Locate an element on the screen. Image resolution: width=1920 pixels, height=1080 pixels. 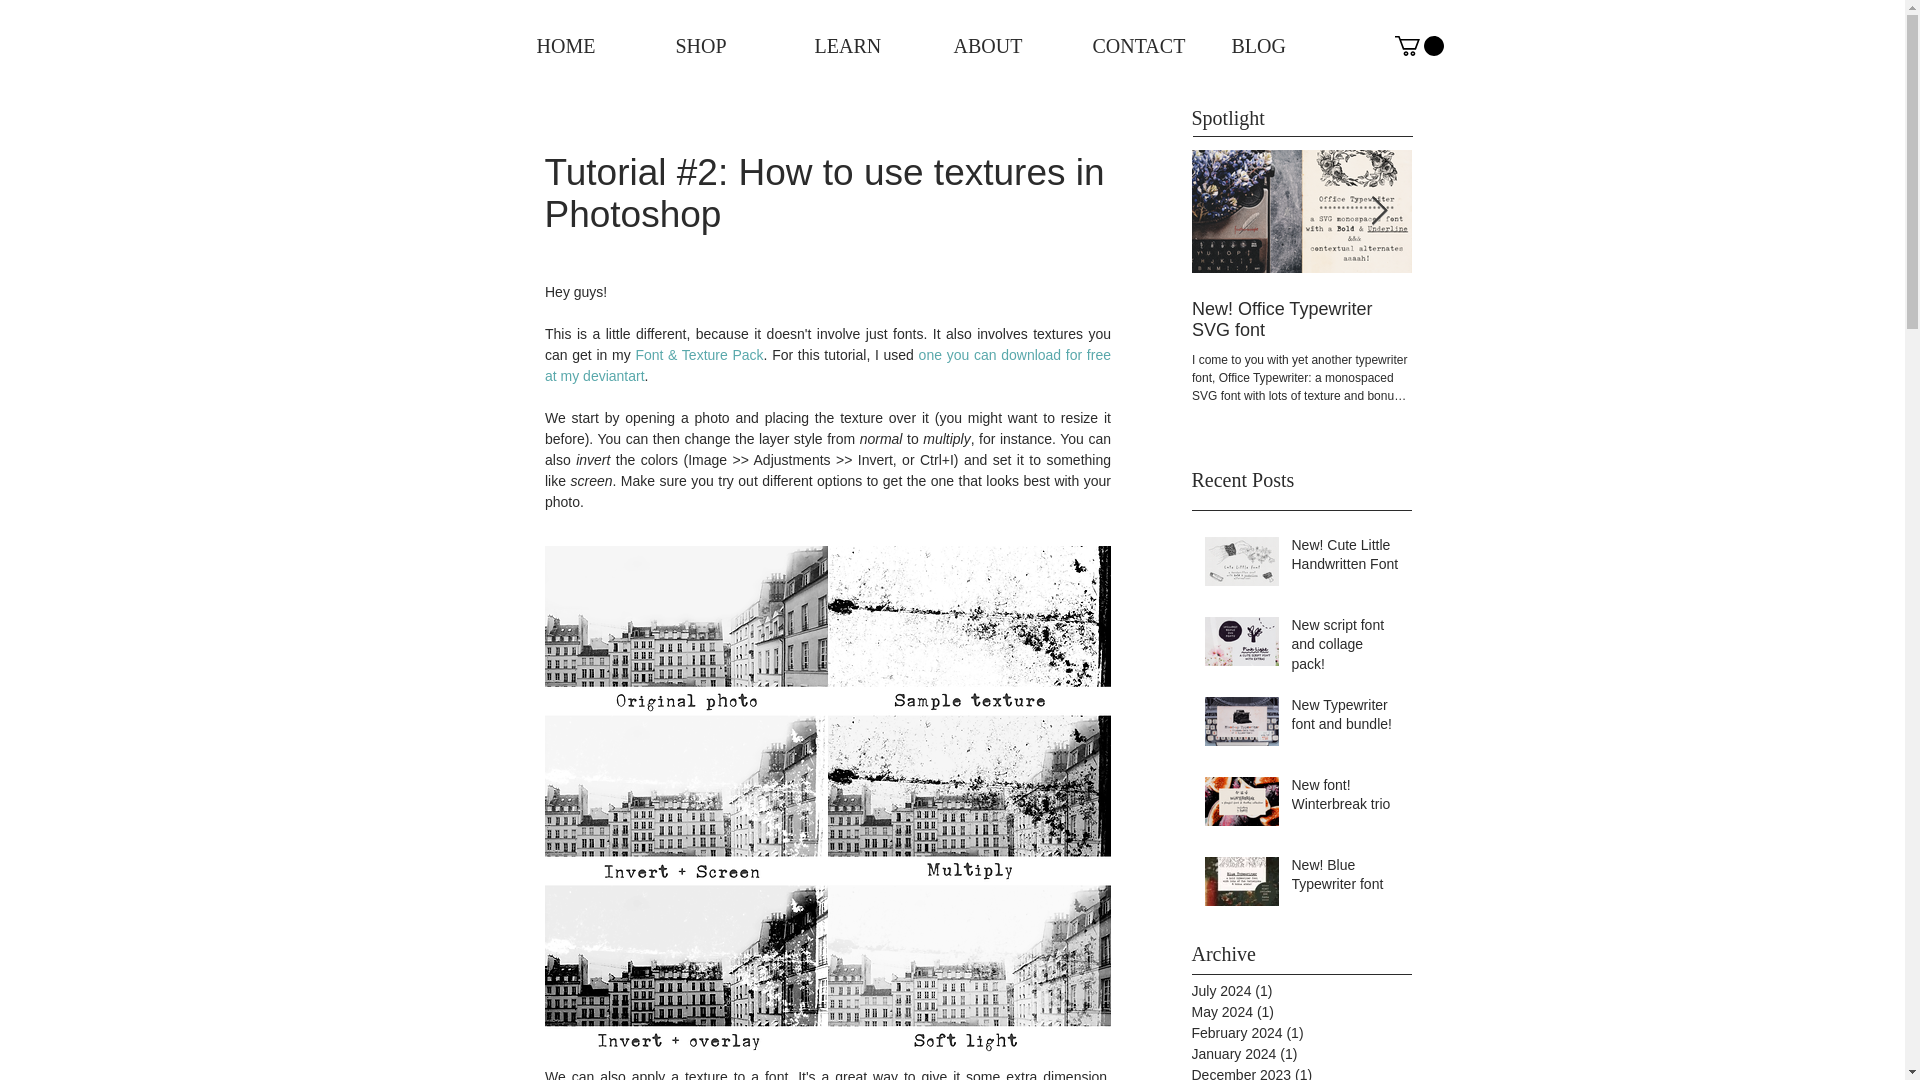
BLOG is located at coordinates (1275, 46).